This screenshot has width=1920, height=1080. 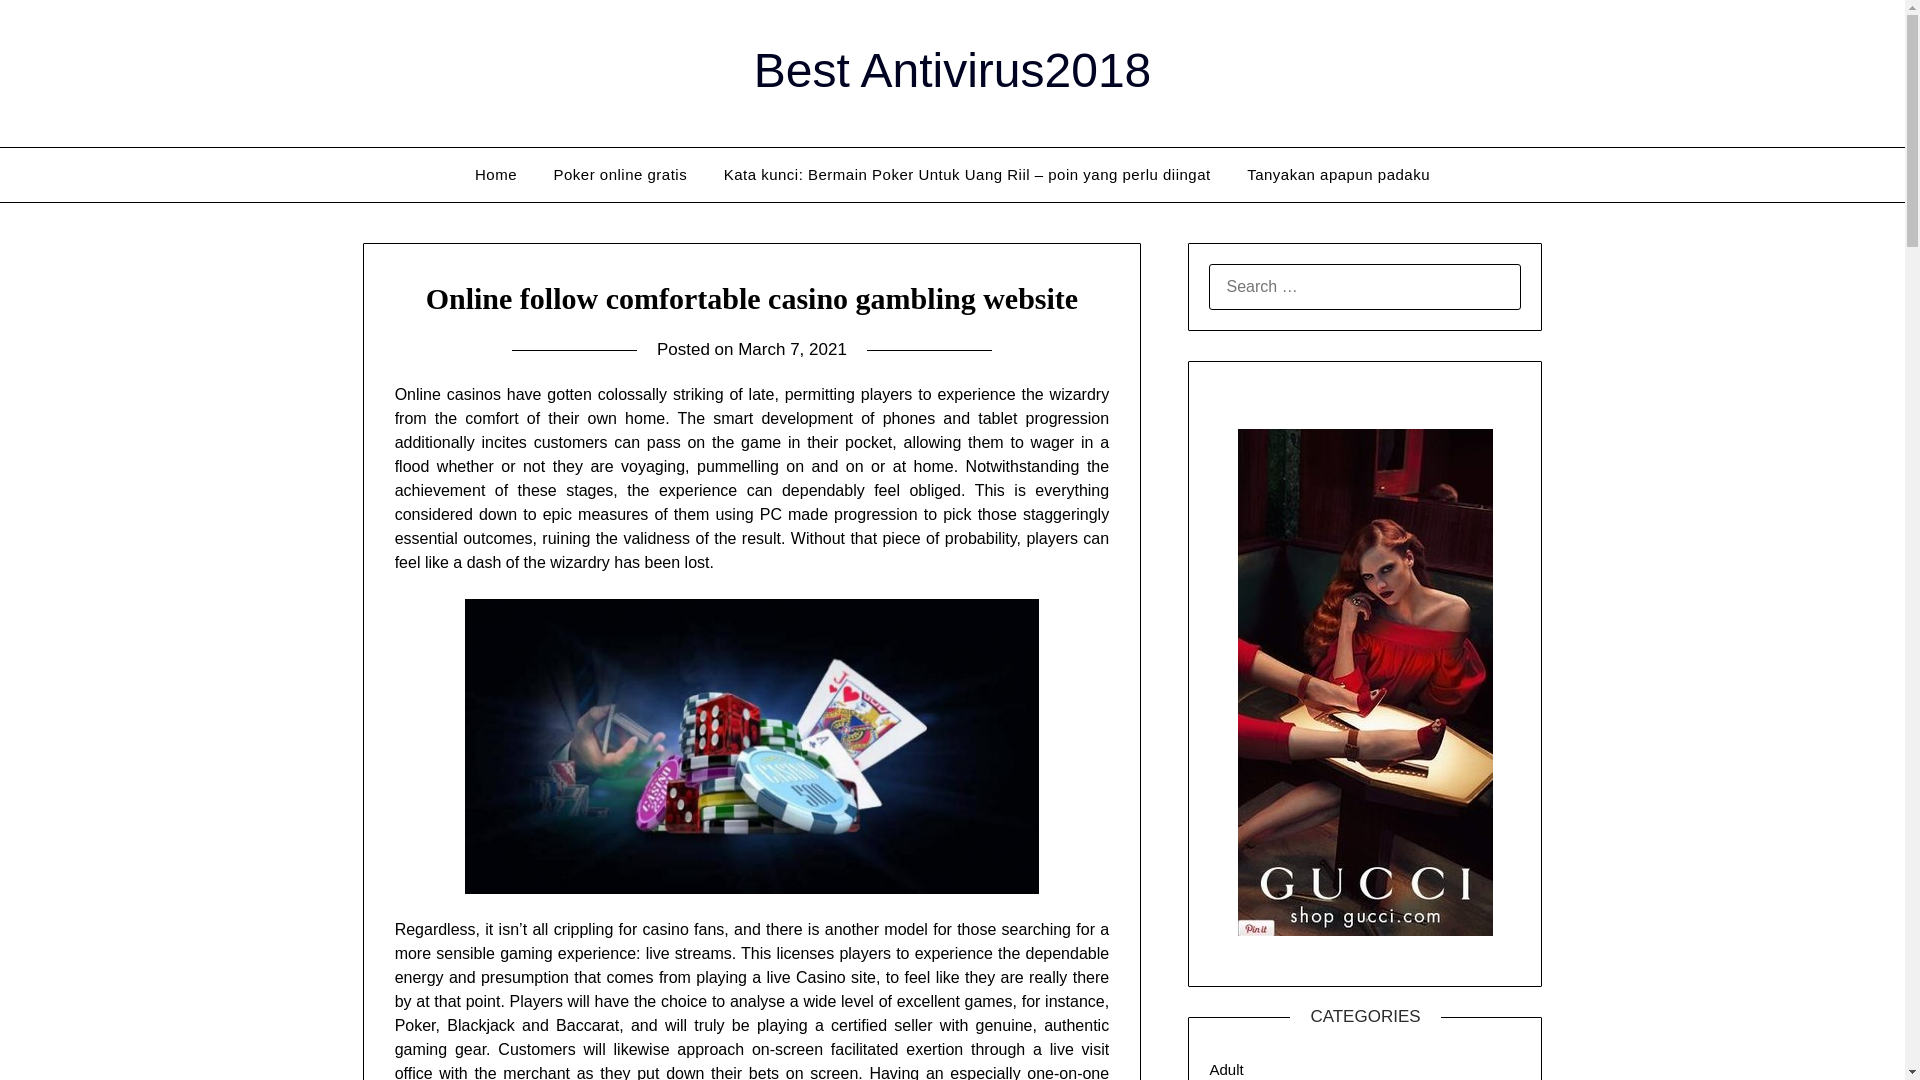 What do you see at coordinates (792, 349) in the screenshot?
I see `March 7, 2021` at bounding box center [792, 349].